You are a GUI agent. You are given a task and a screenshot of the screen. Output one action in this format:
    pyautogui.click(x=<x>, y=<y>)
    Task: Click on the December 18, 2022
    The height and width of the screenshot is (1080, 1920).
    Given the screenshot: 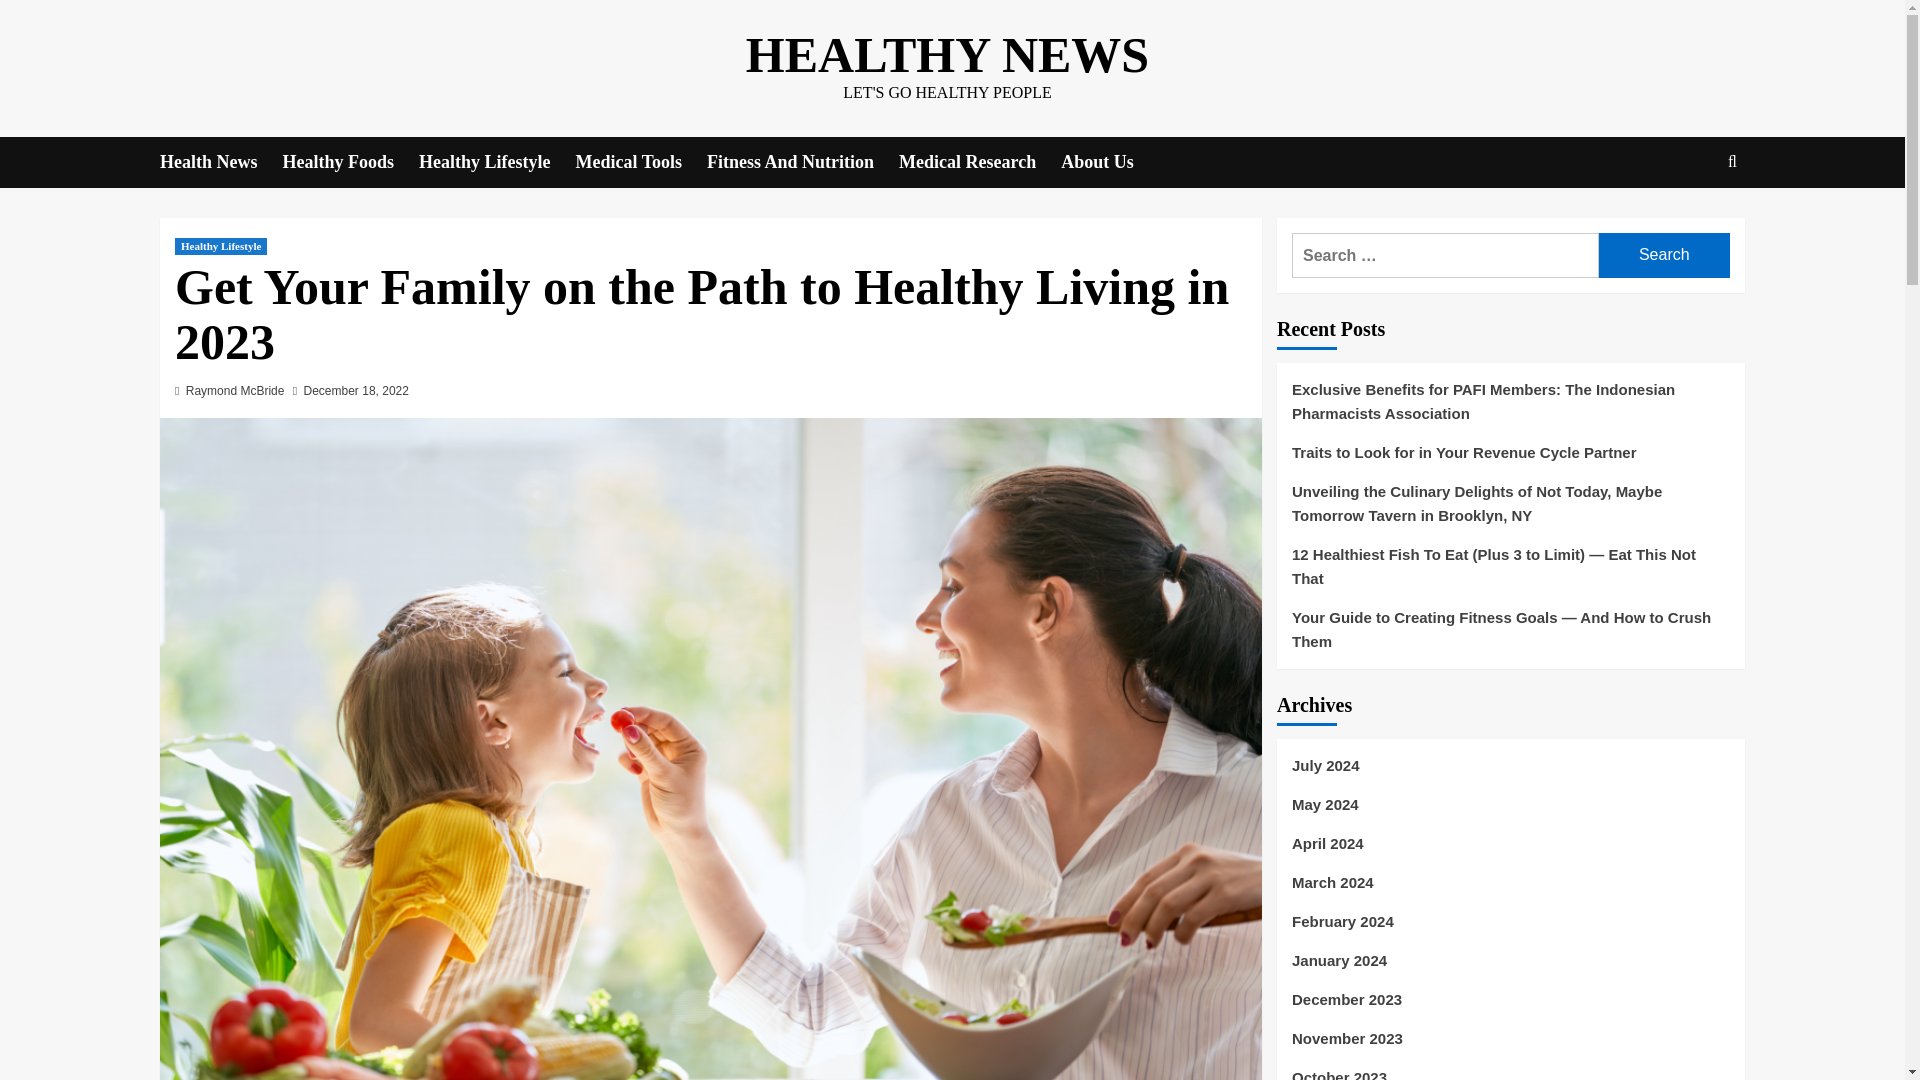 What is the action you would take?
    pyautogui.click(x=356, y=391)
    